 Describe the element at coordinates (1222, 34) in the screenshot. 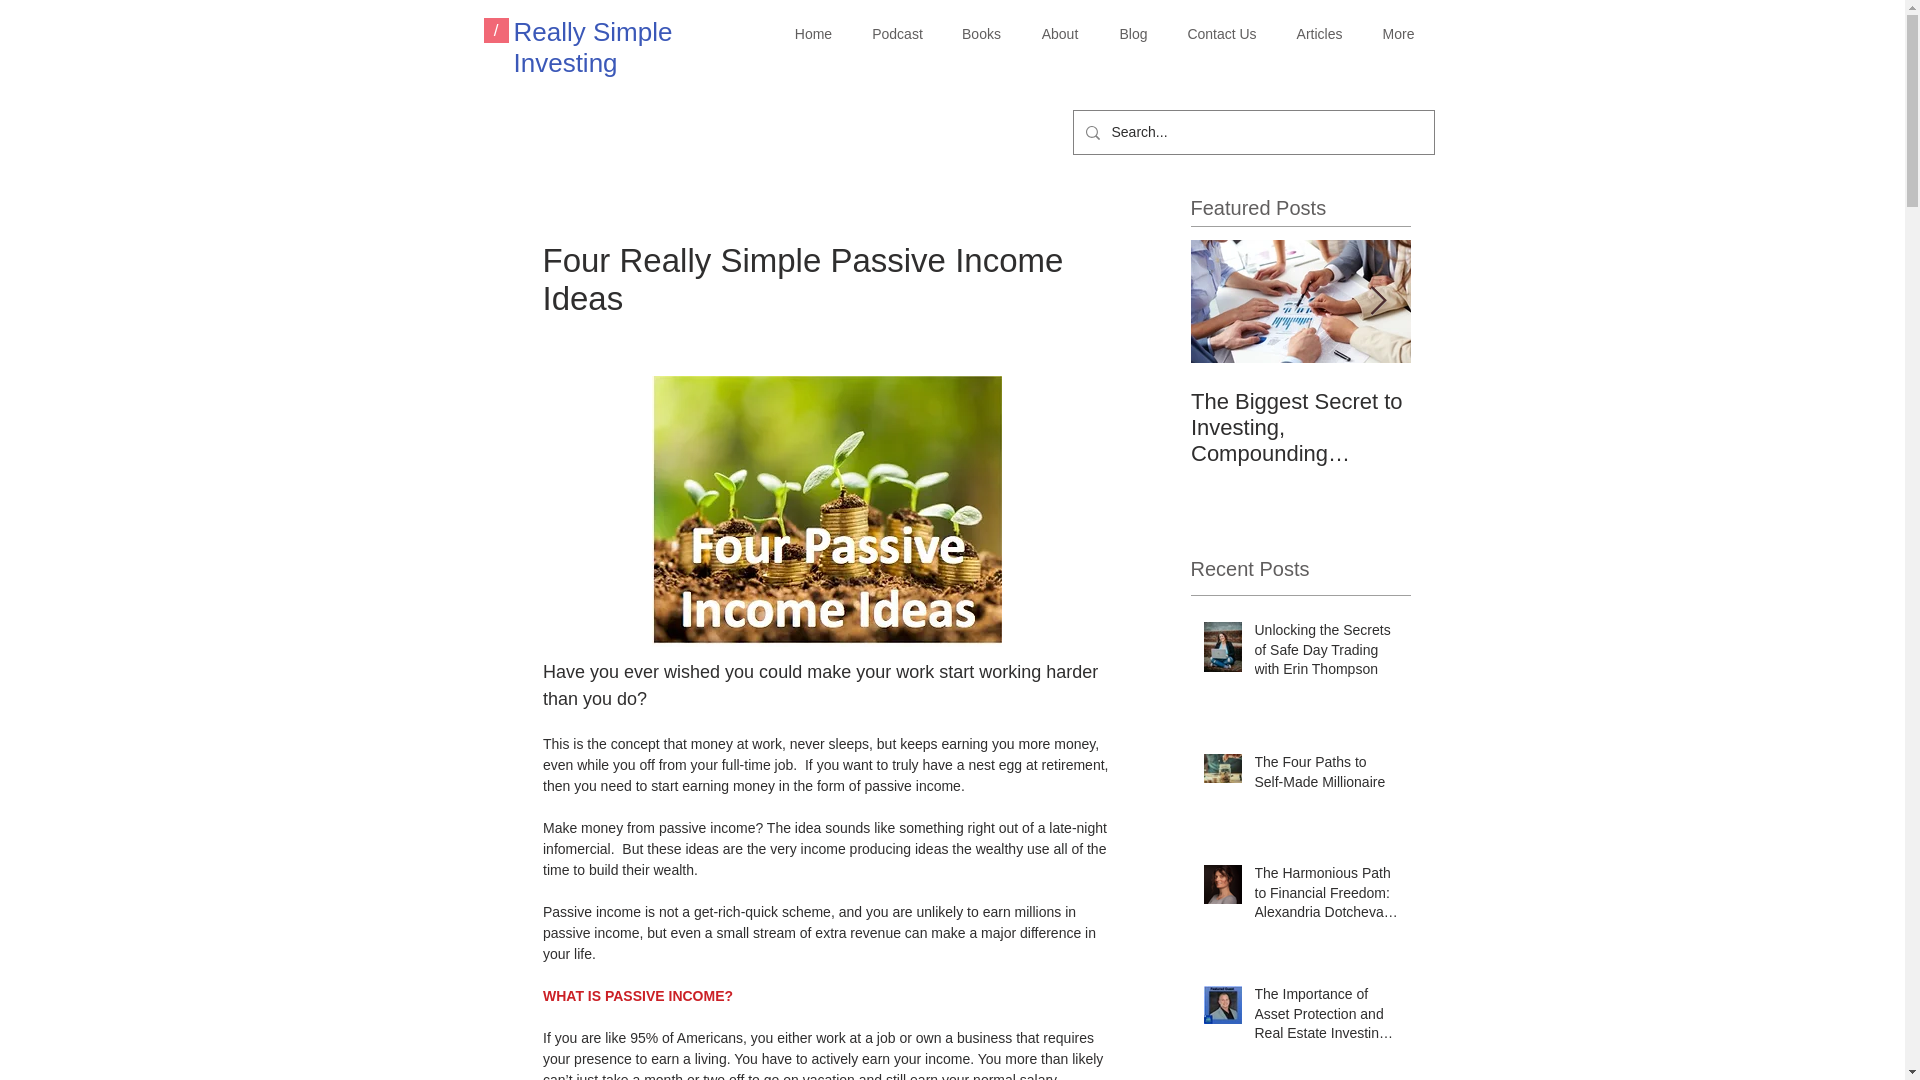

I see `Contact Us` at that location.